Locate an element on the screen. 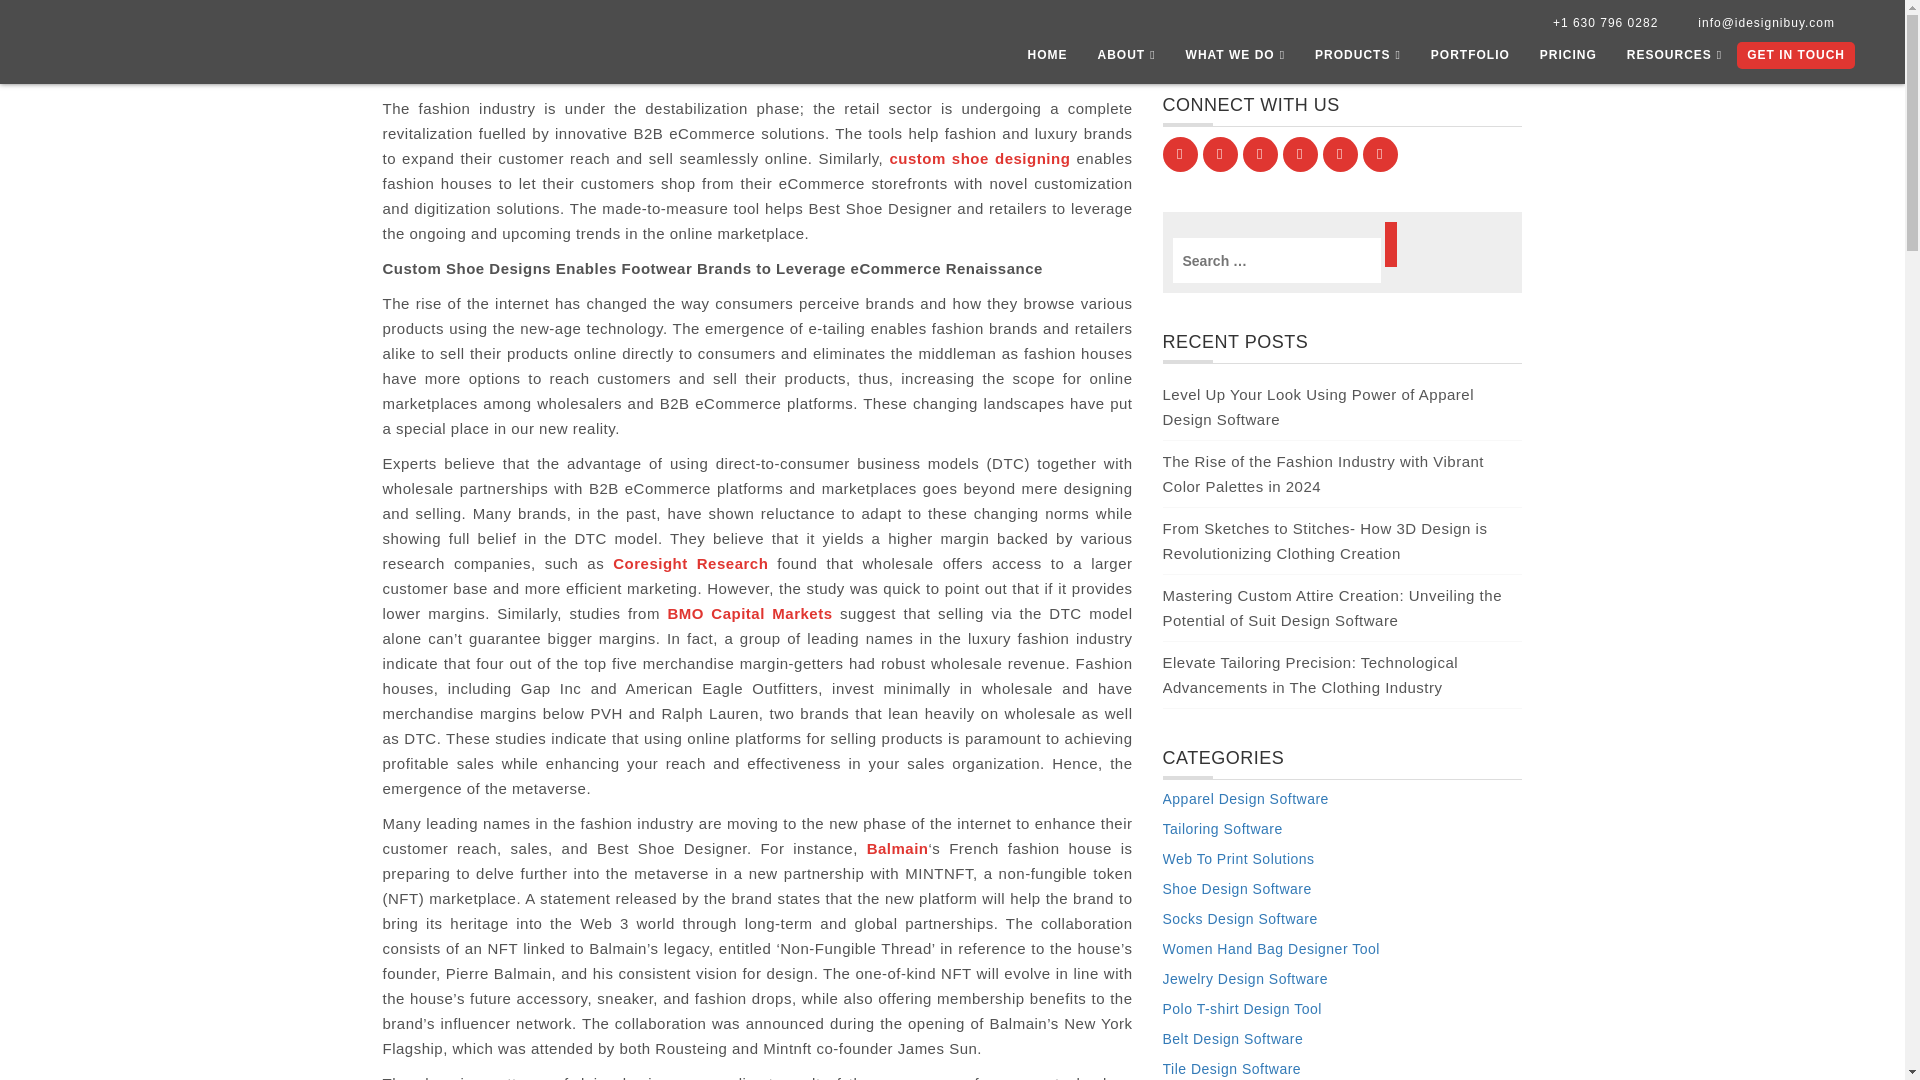 The height and width of the screenshot is (1080, 1920). PRODUCTS is located at coordinates (1358, 60).